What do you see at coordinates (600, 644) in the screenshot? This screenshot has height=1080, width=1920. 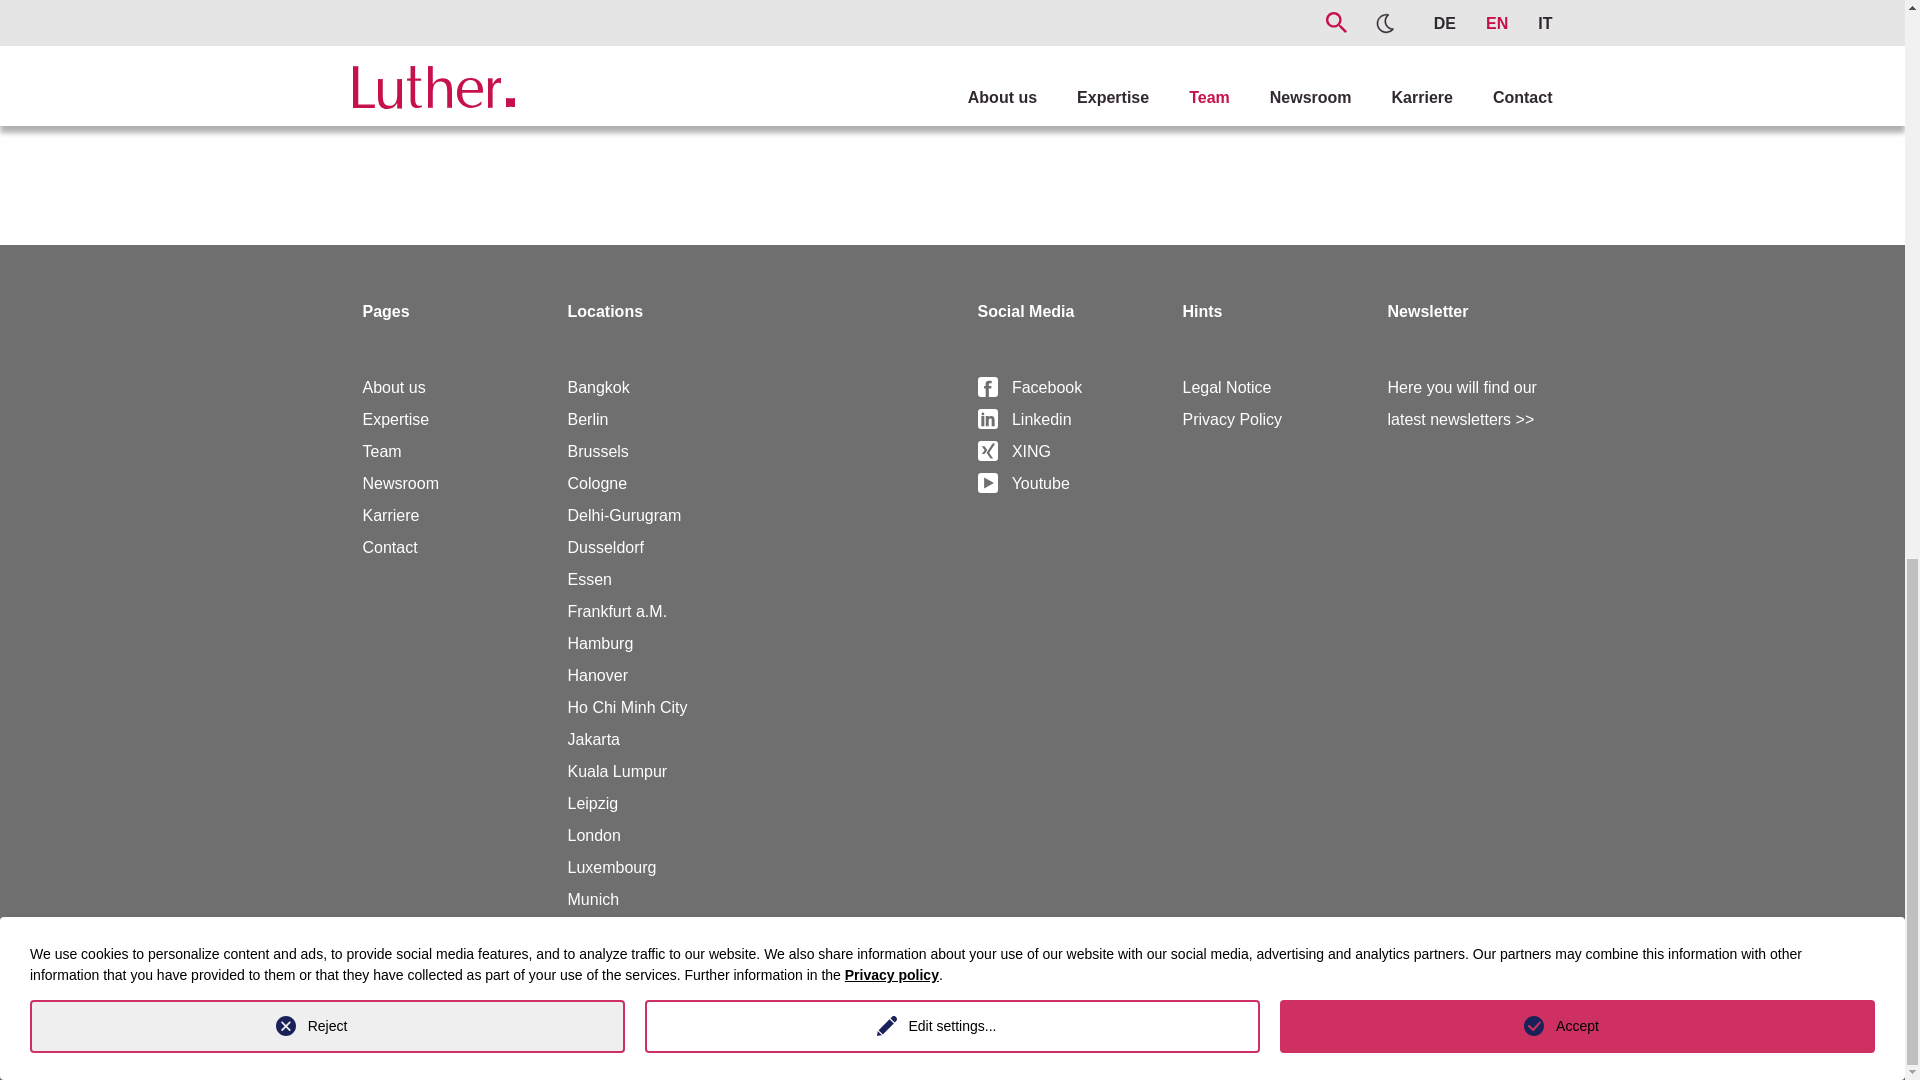 I see `Hamburg` at bounding box center [600, 644].